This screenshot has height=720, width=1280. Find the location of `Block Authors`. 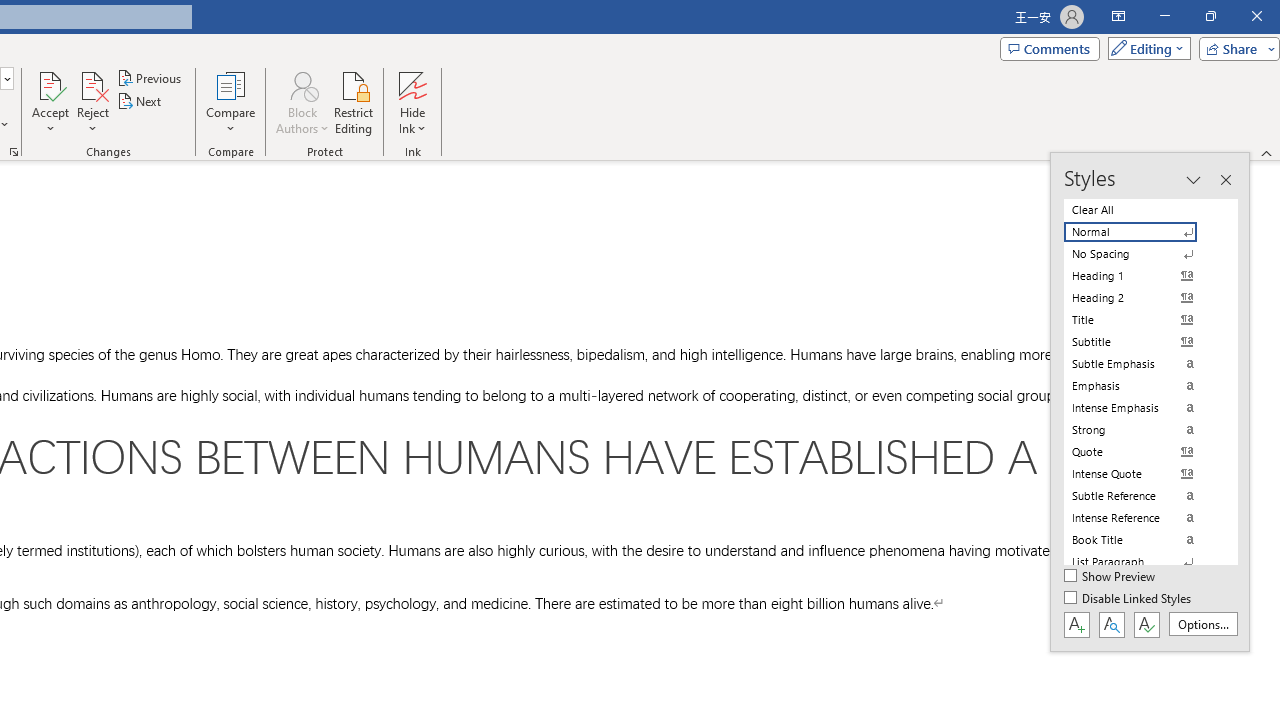

Block Authors is located at coordinates (302, 84).